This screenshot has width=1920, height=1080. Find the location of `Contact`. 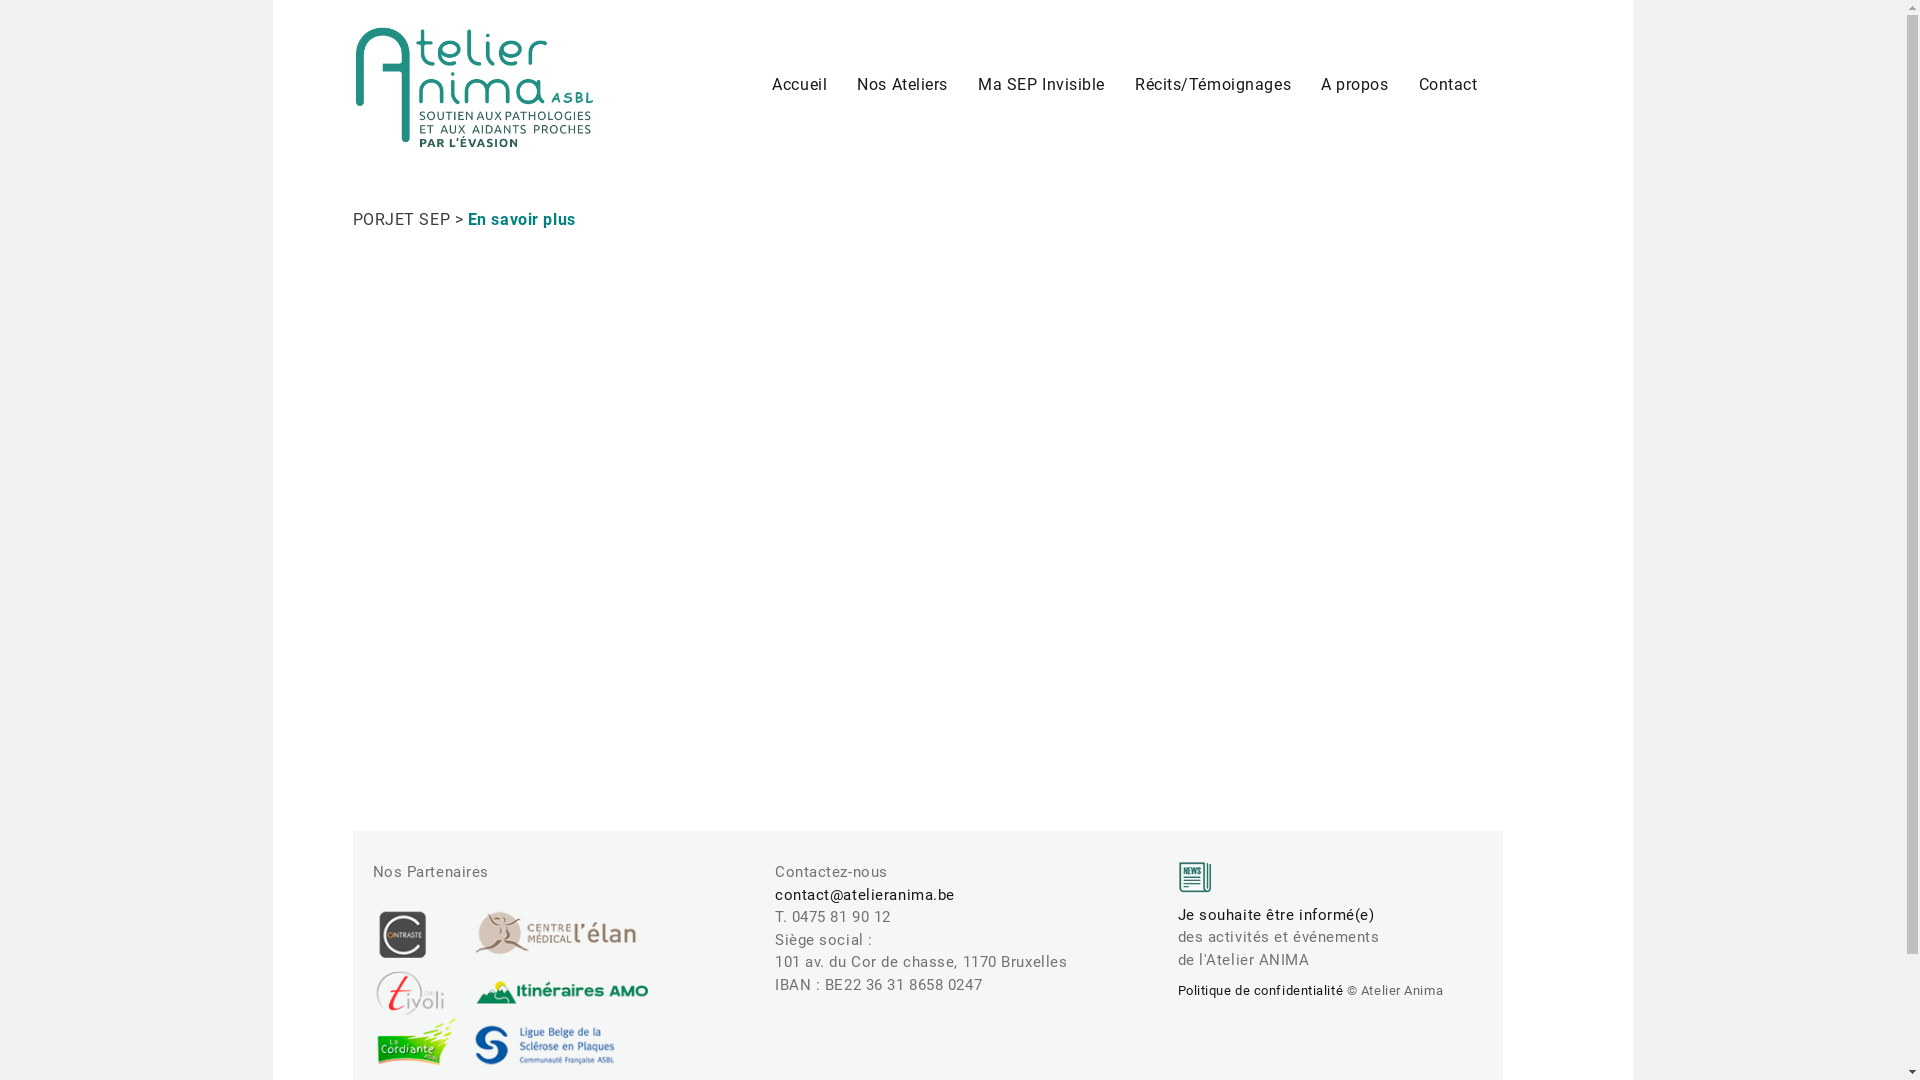

Contact is located at coordinates (1448, 85).